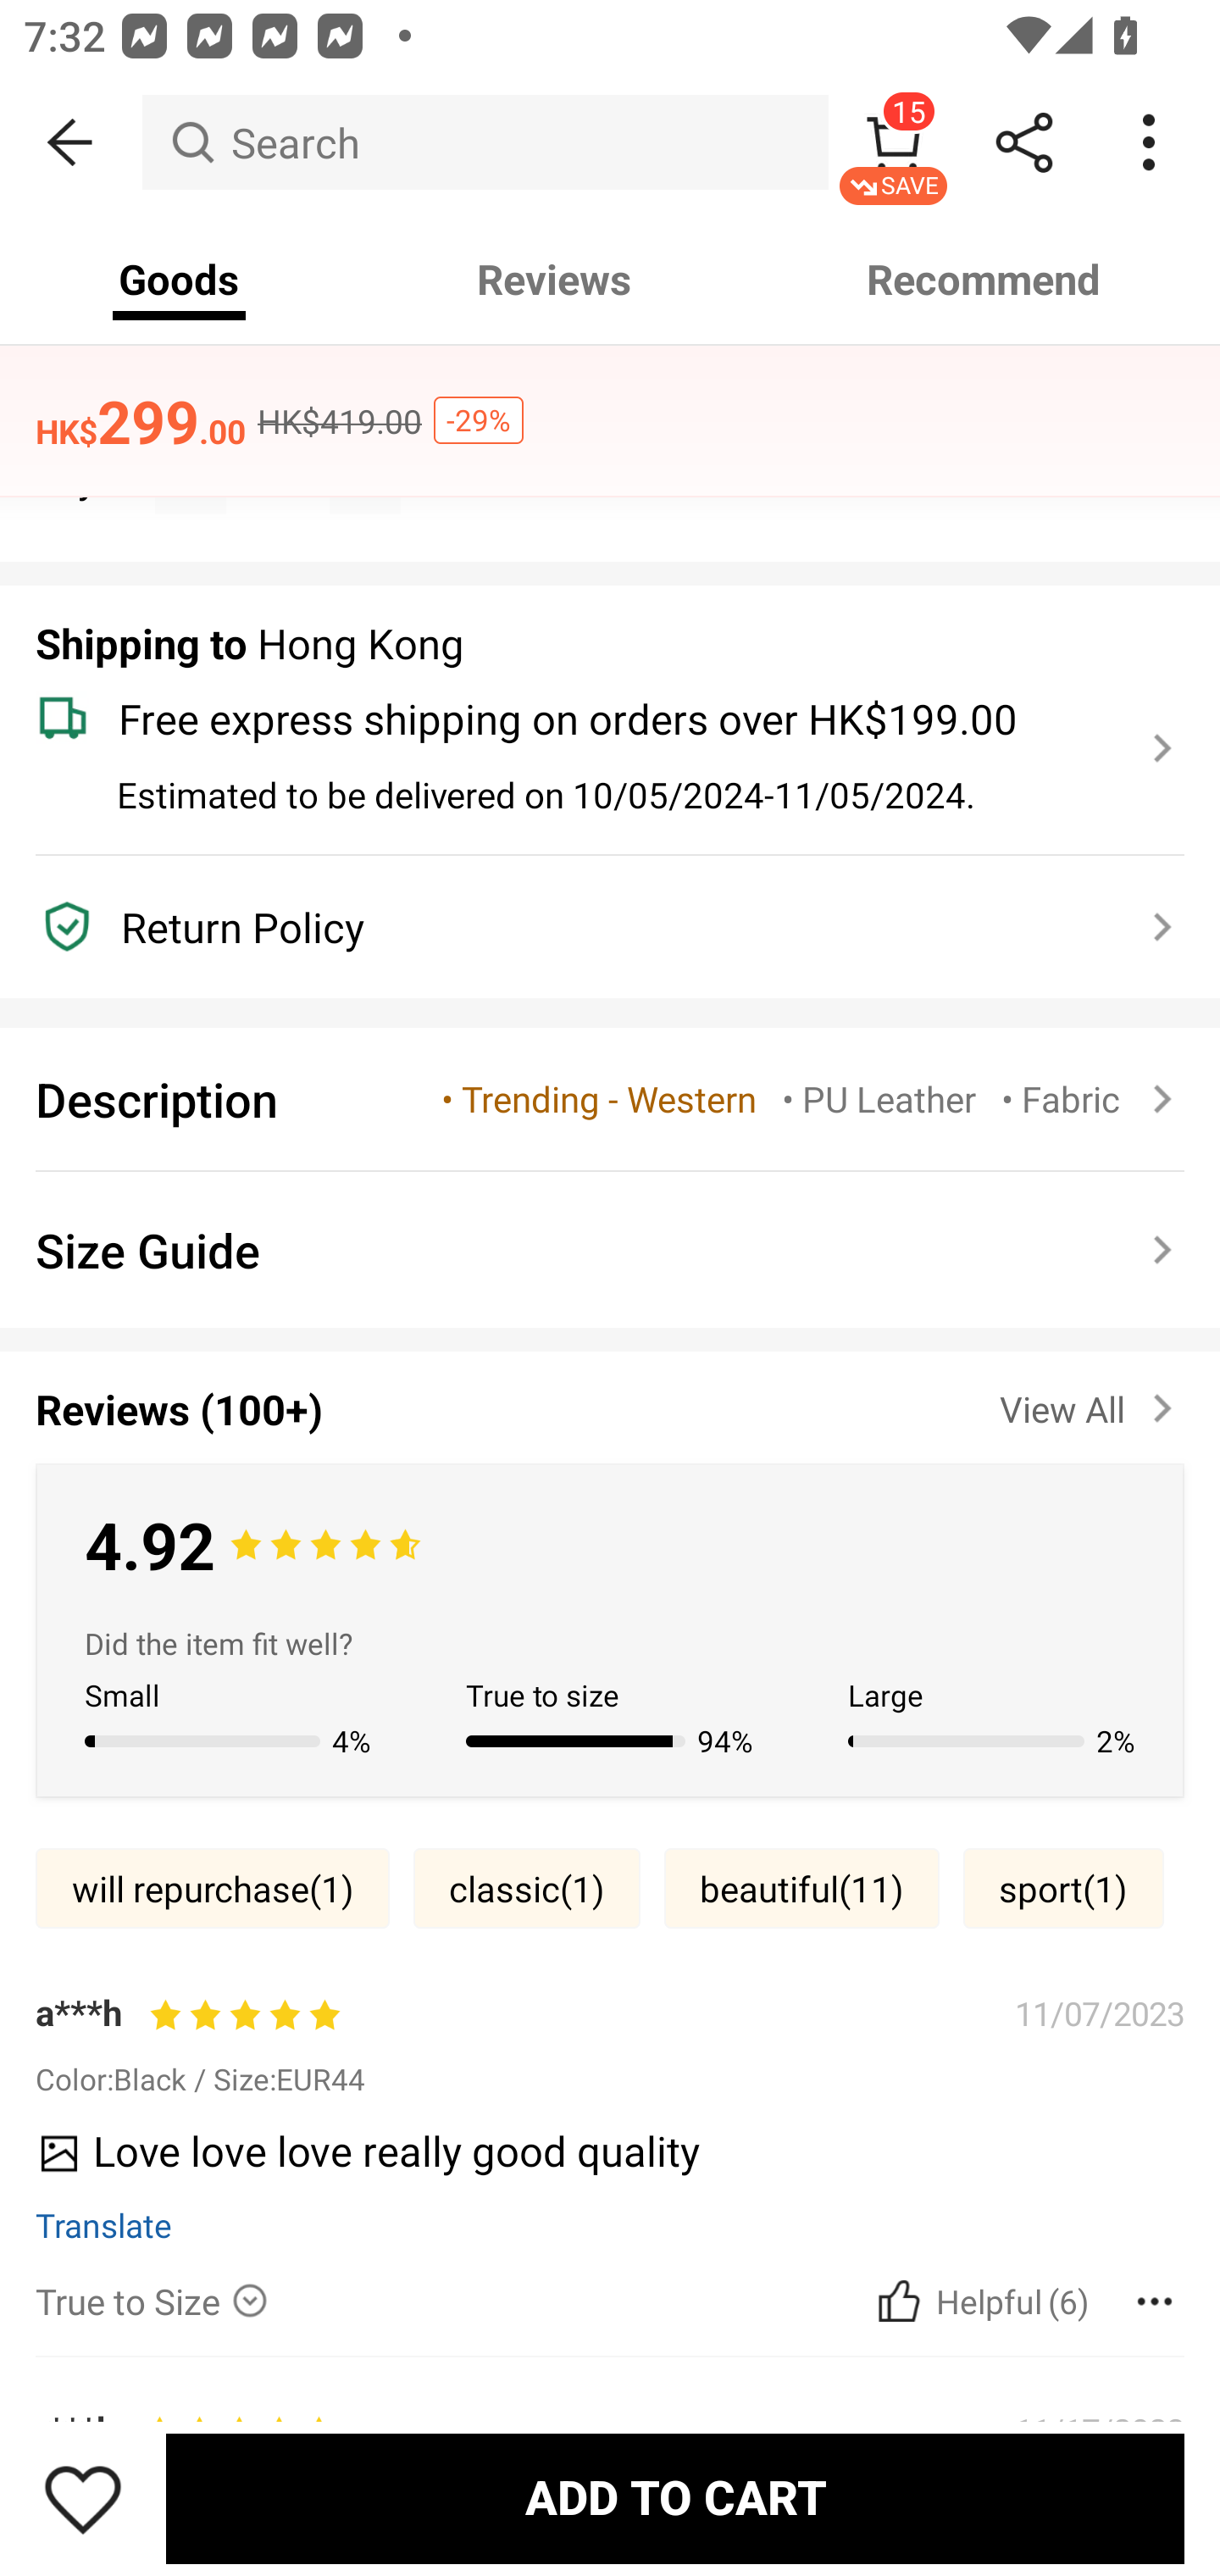 This screenshot has width=1220, height=2576. I want to click on Reviews, so click(554, 280).